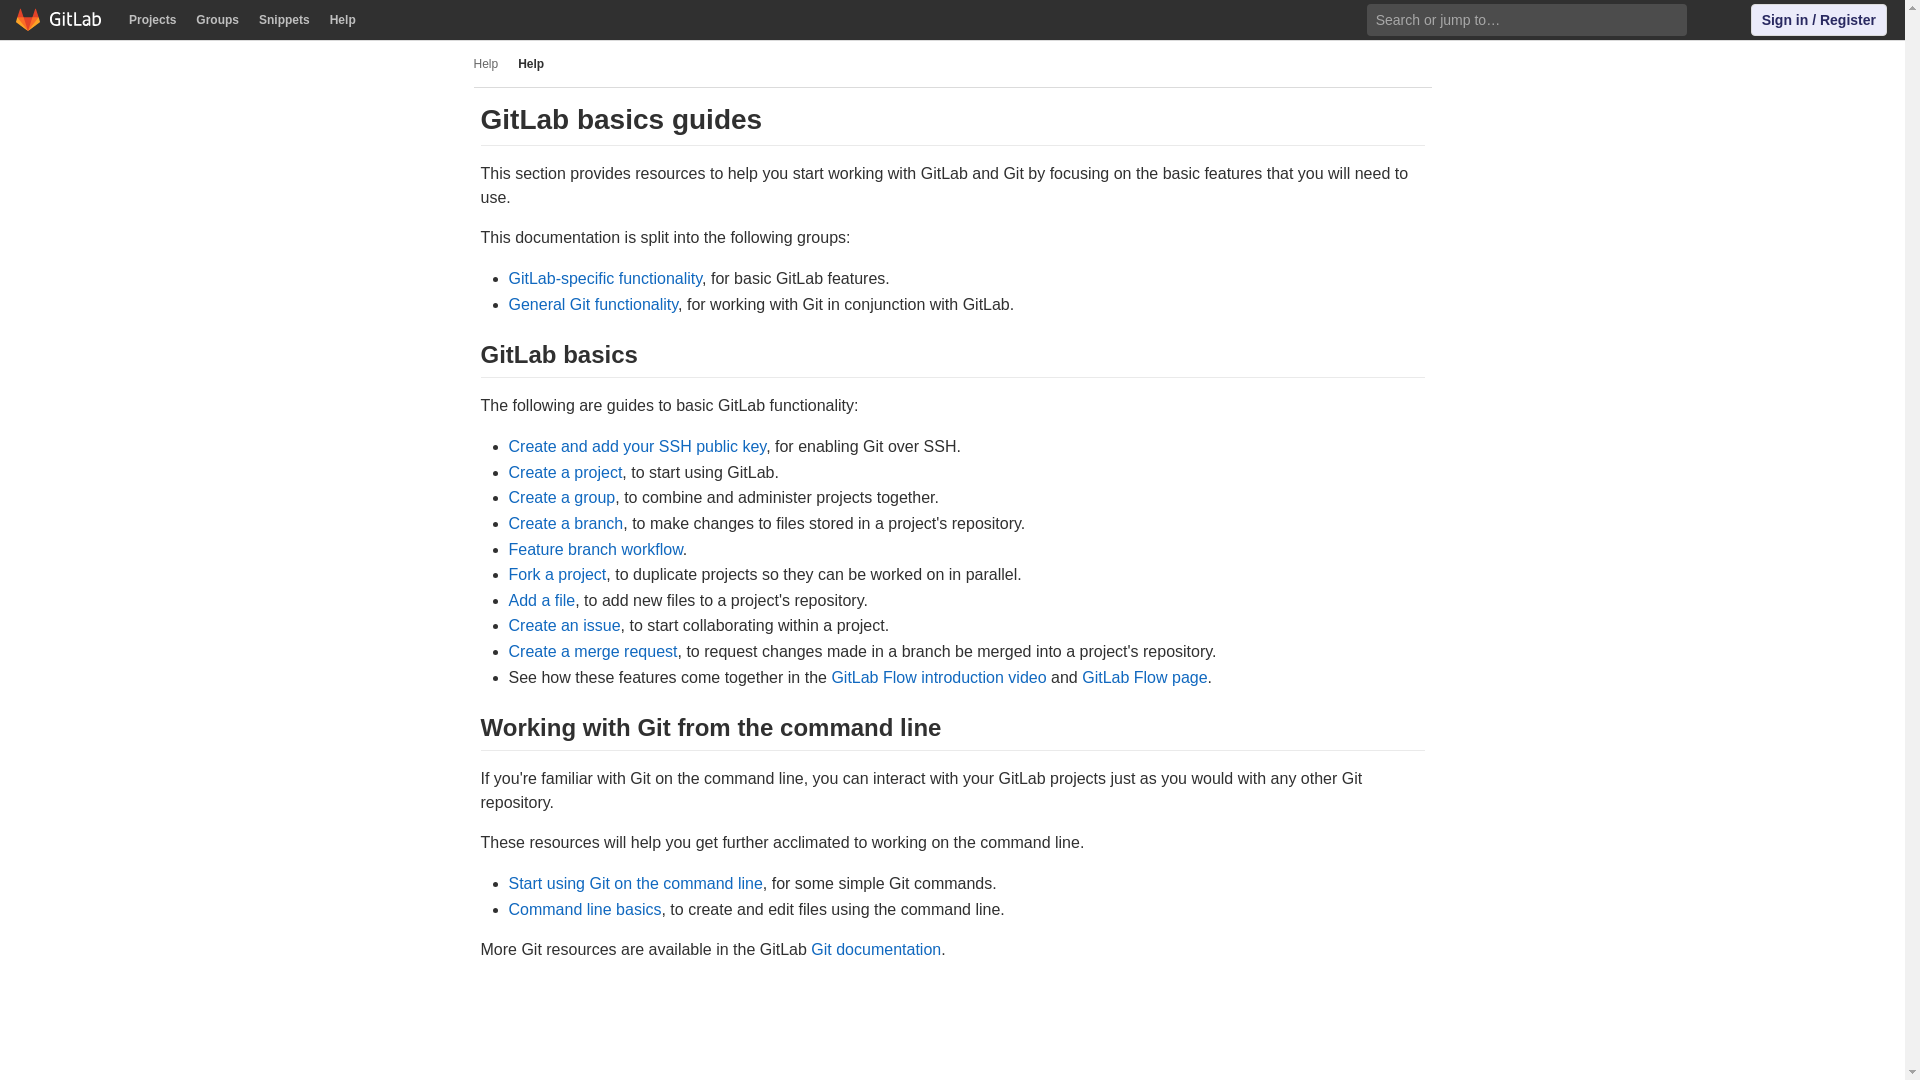 The width and height of the screenshot is (1920, 1080). I want to click on Projects, so click(152, 20).